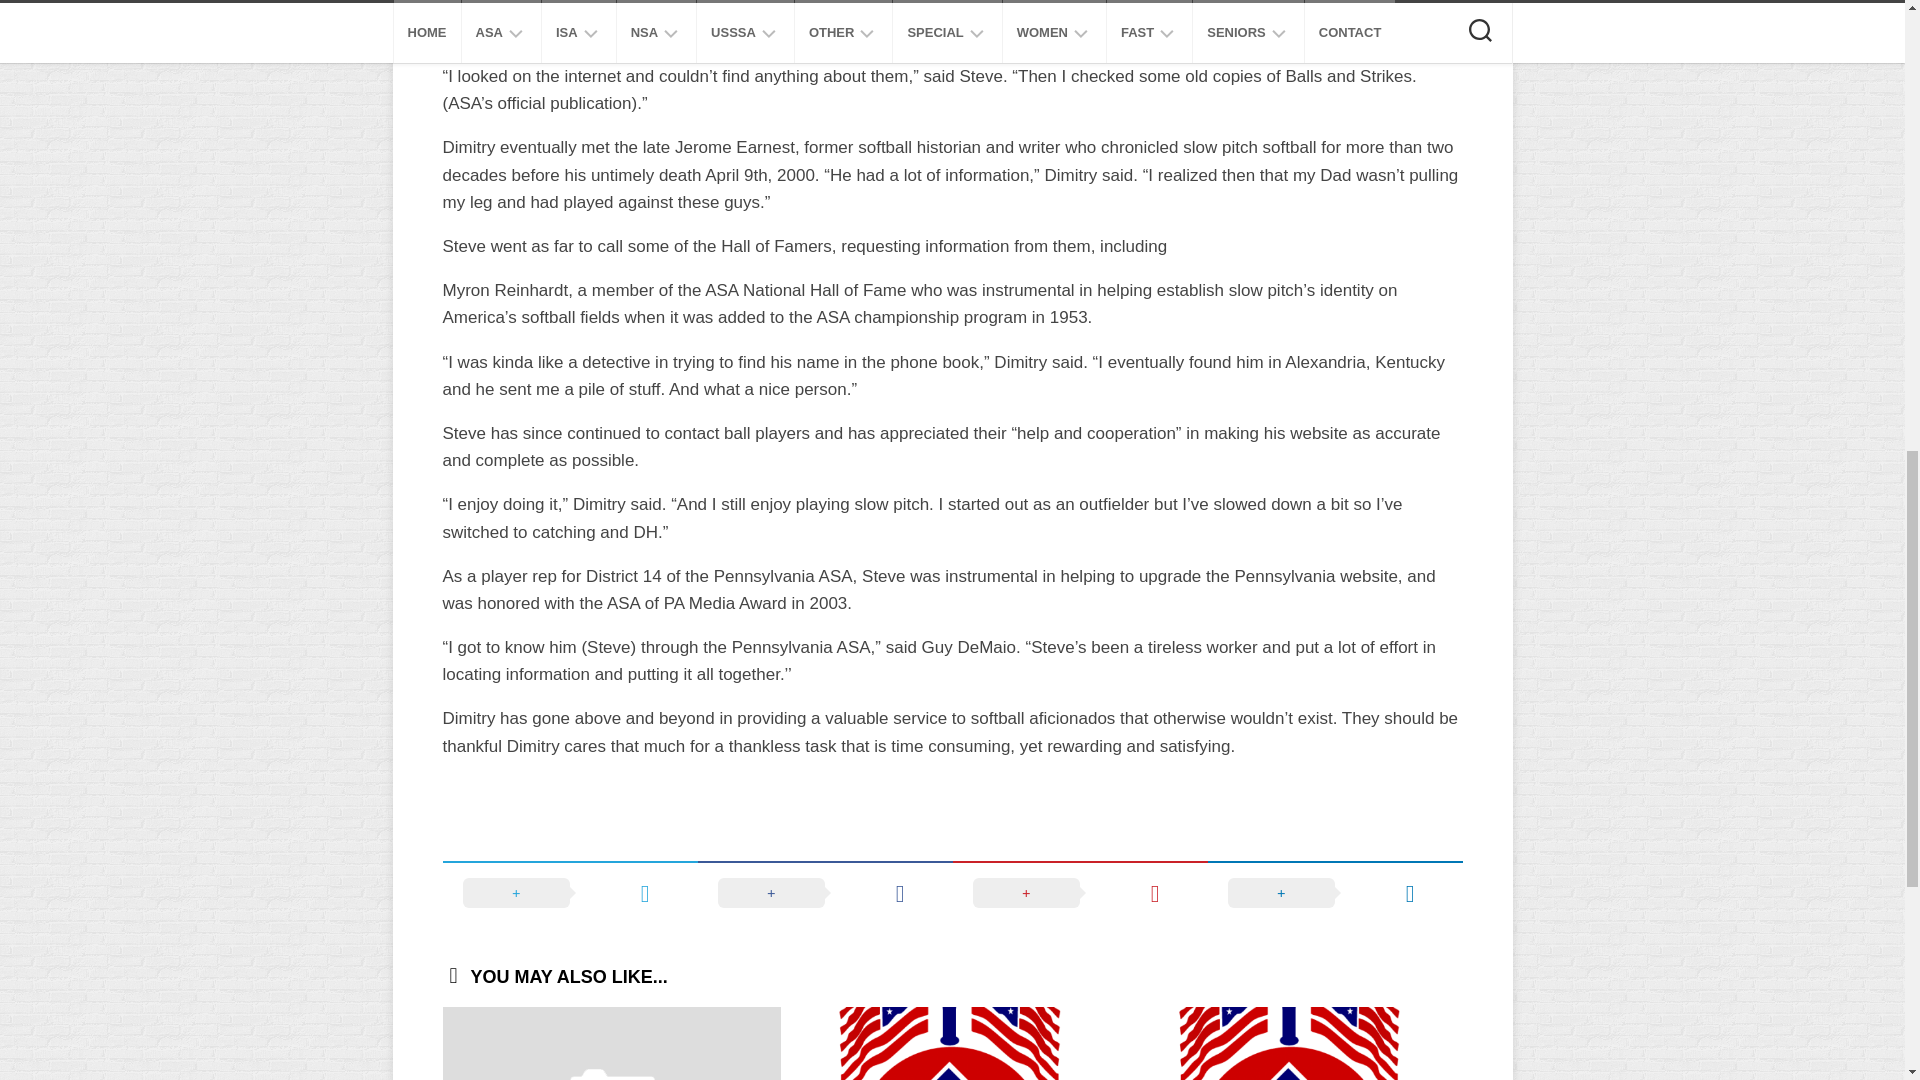 This screenshot has height=1080, width=1920. What do you see at coordinates (1080, 892) in the screenshot?
I see `Share on Pinterest` at bounding box center [1080, 892].